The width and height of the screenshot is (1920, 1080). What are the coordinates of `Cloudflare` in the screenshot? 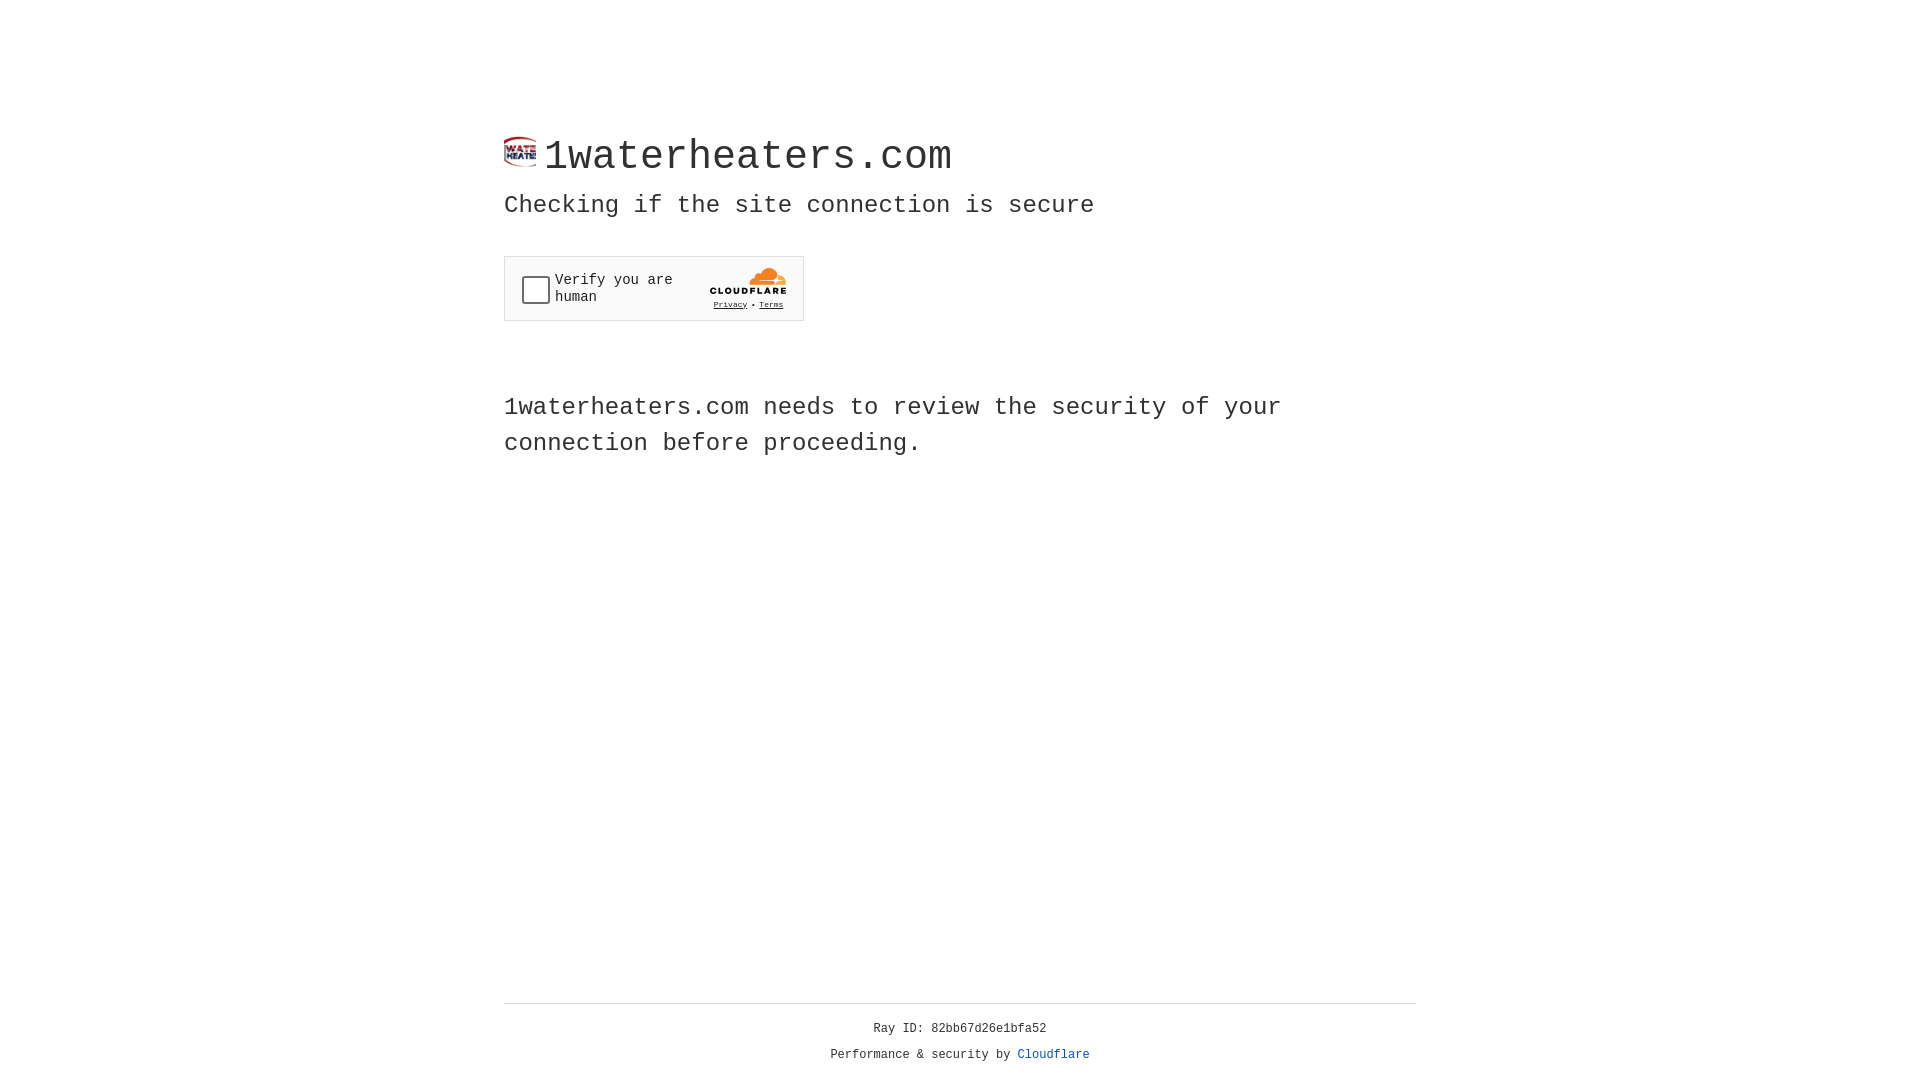 It's located at (1054, 1055).